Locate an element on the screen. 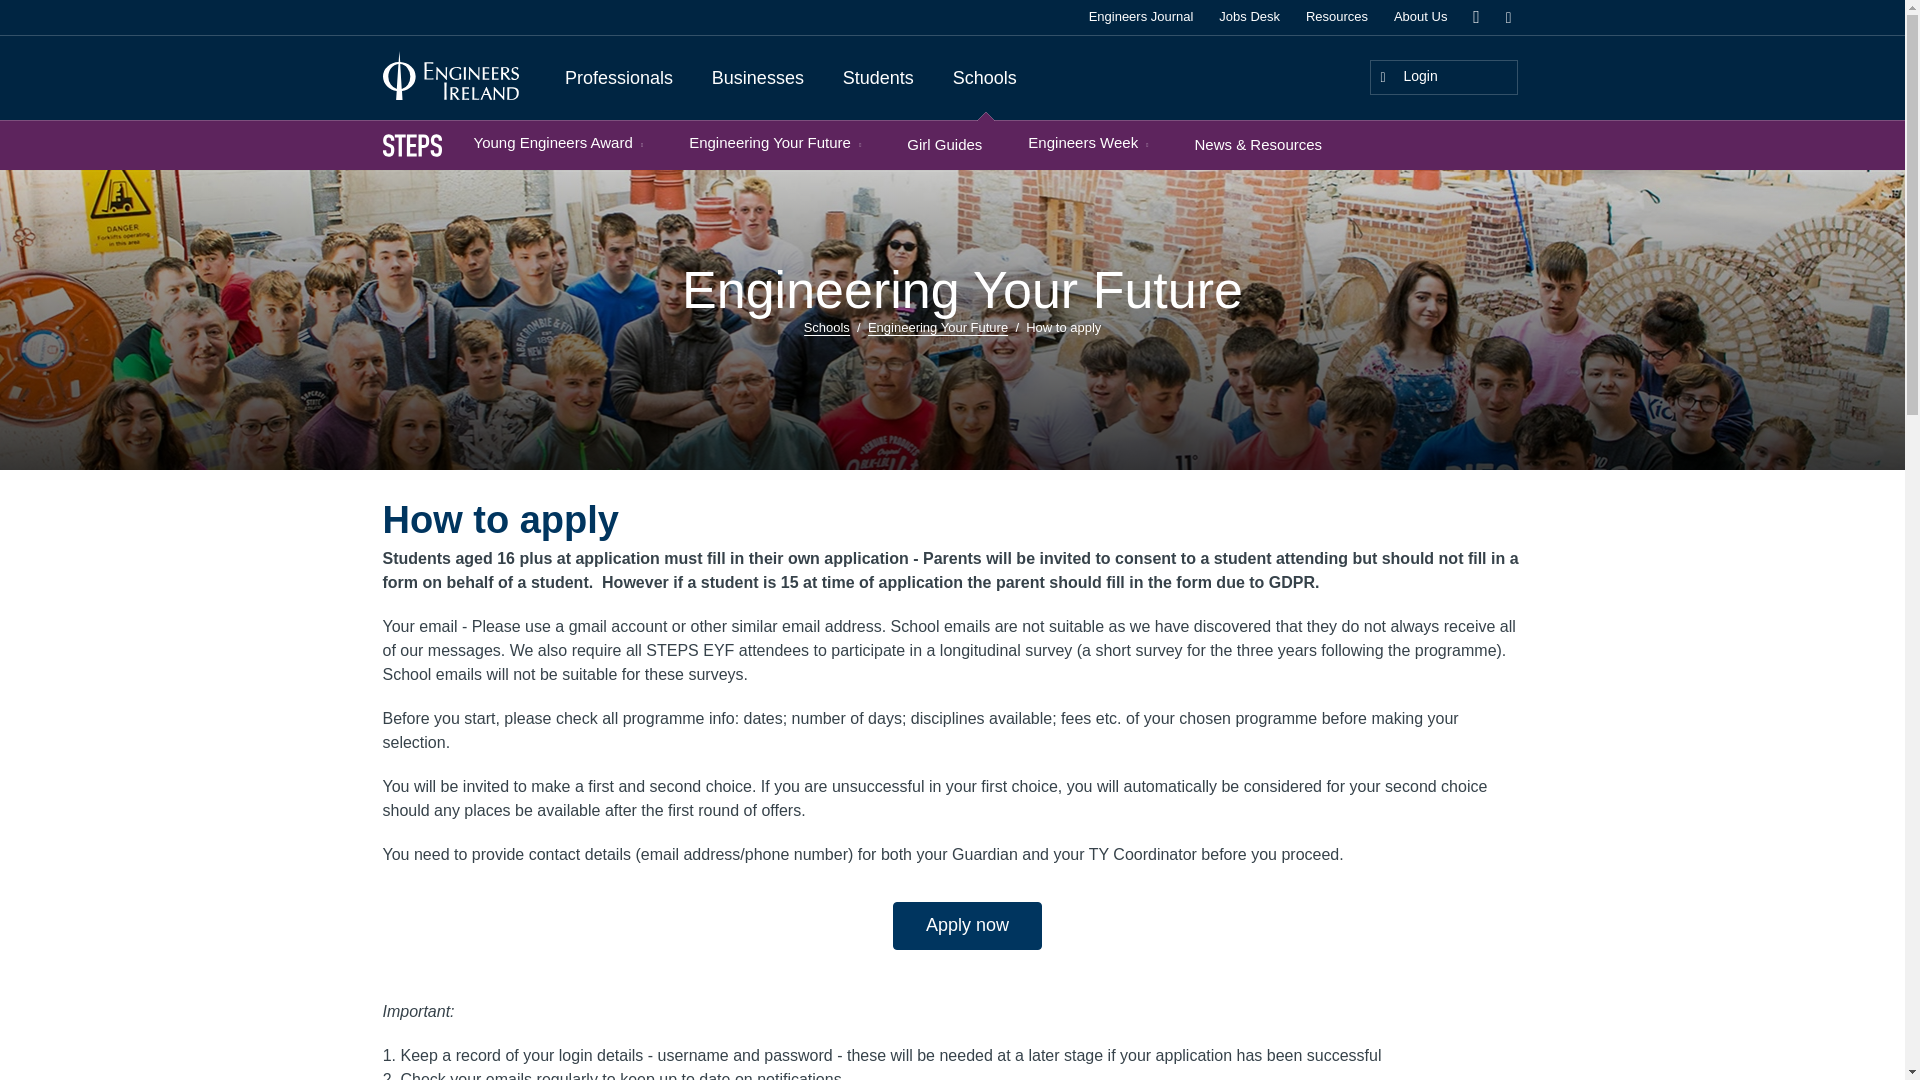  Engineering Your Future is located at coordinates (774, 144).